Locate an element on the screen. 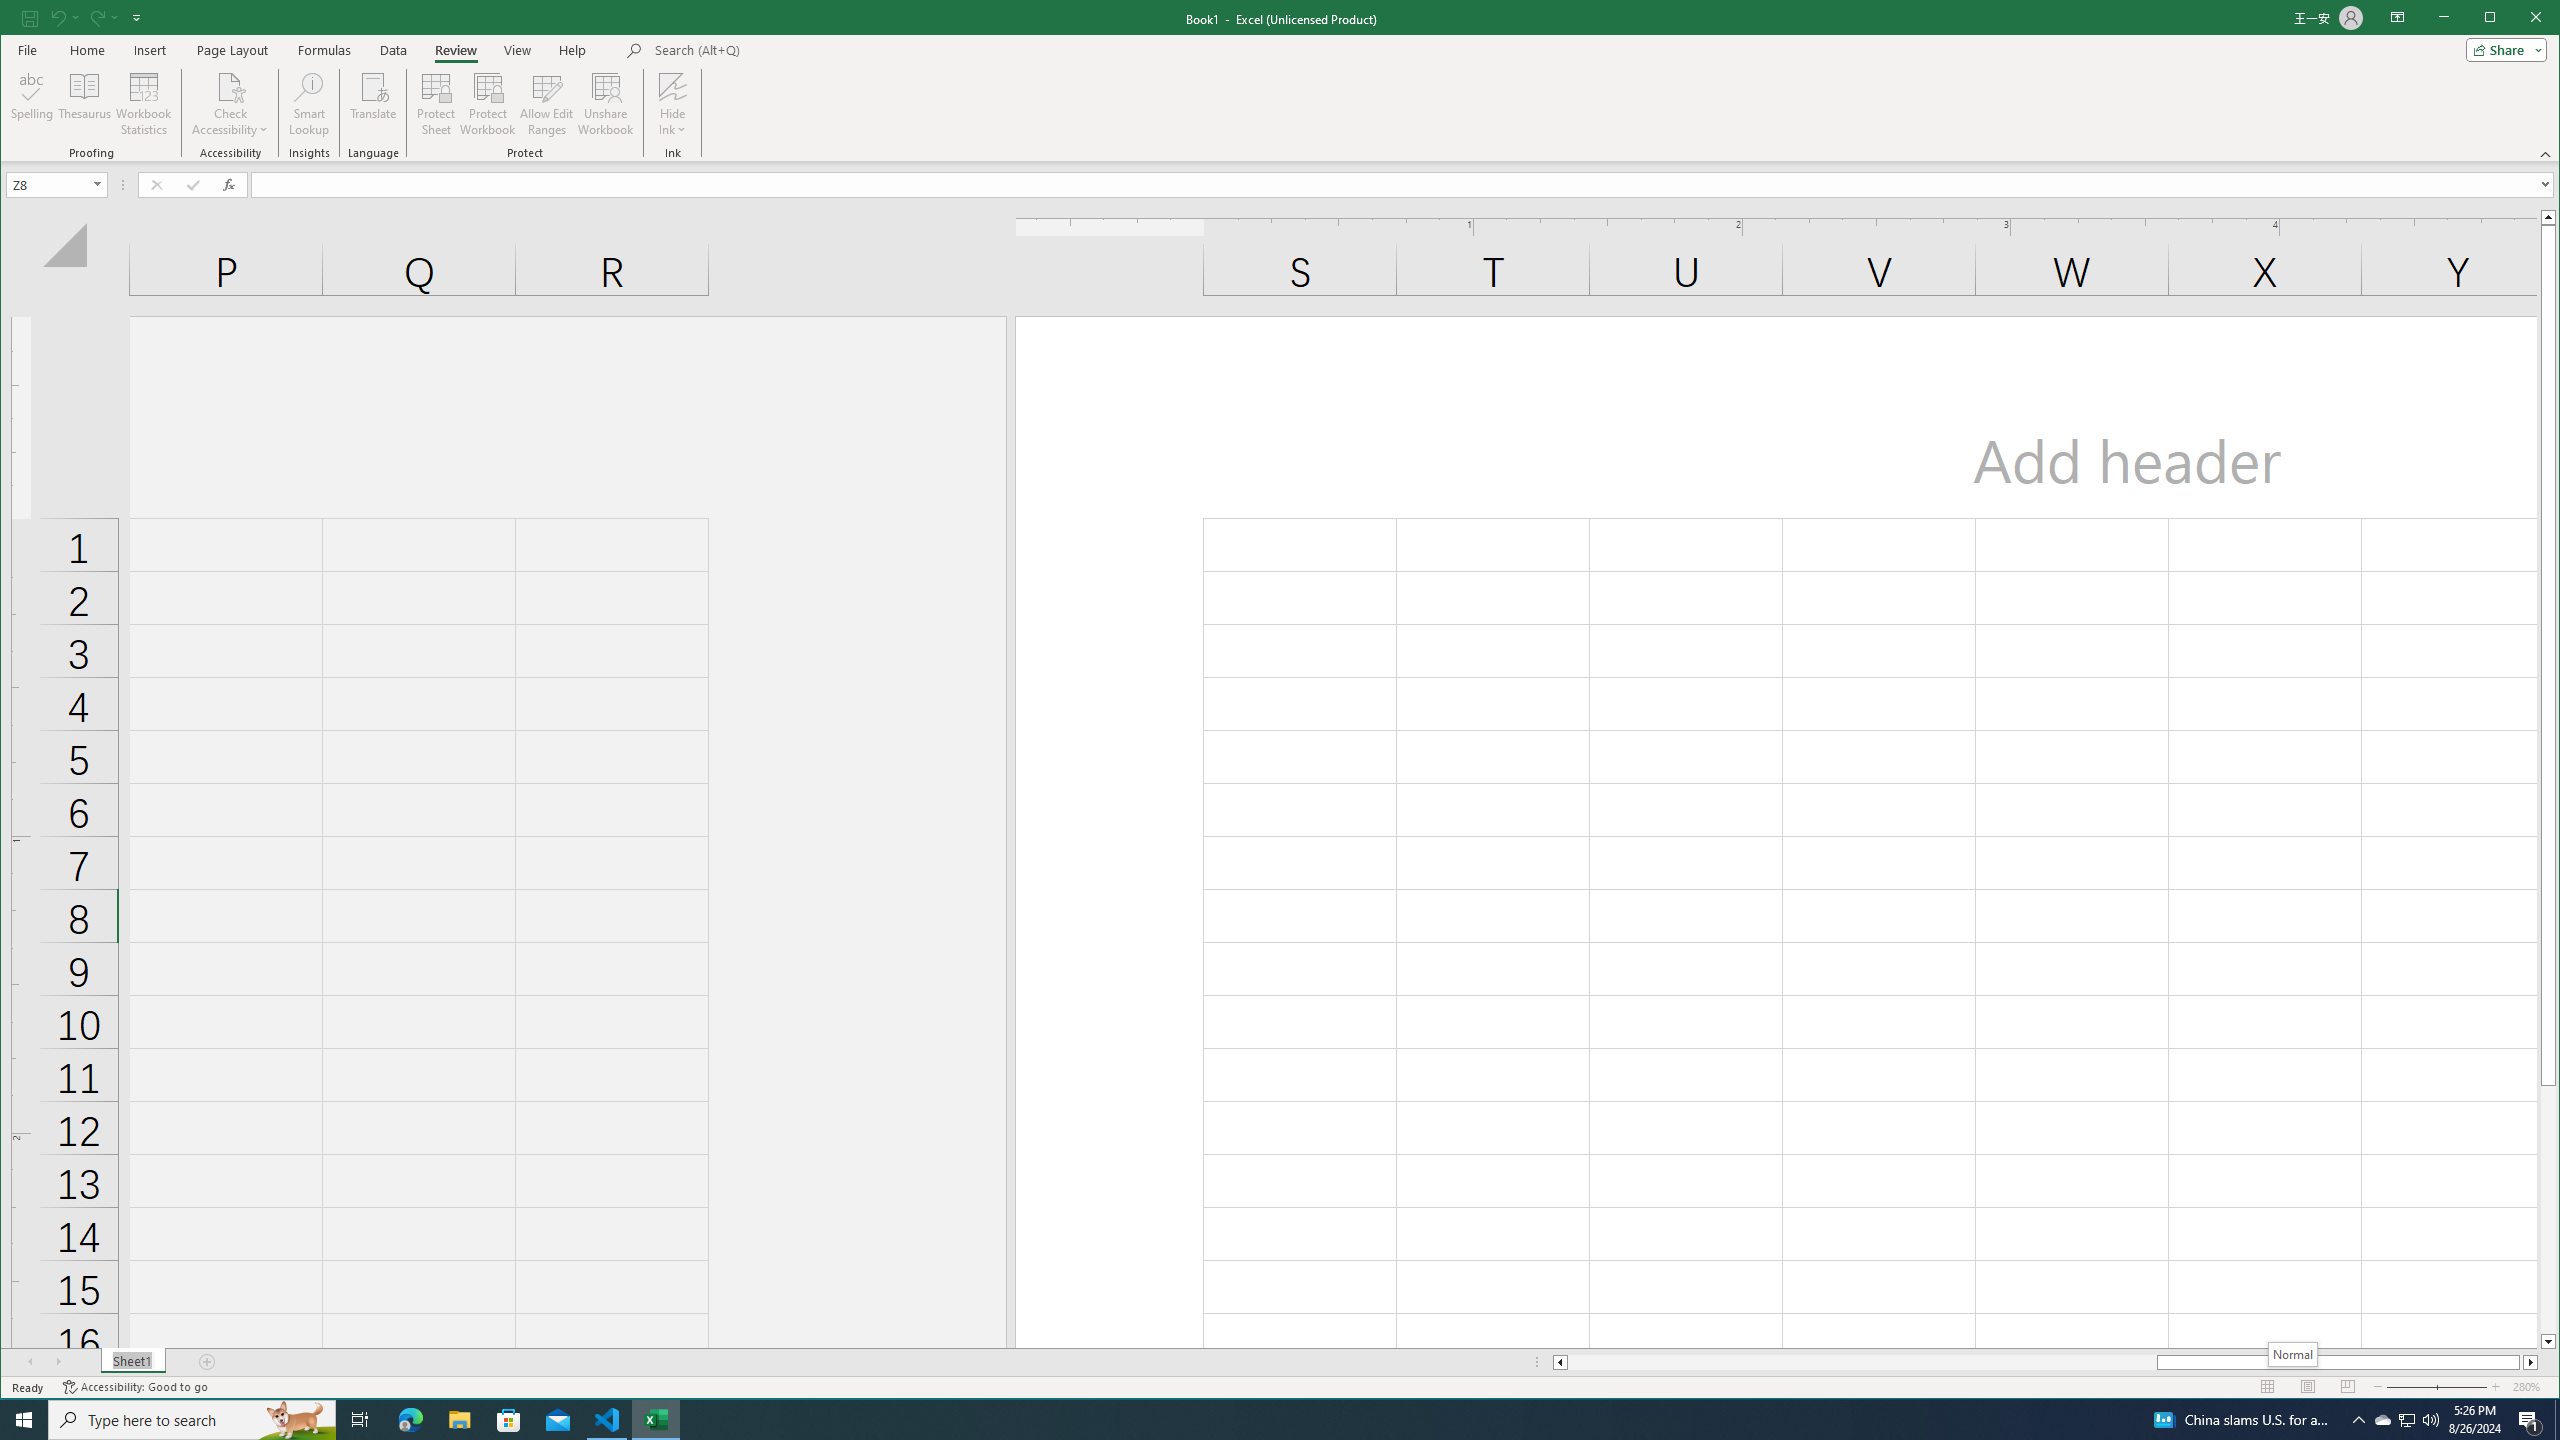 This screenshot has width=2560, height=1440. Protect Workbook... is located at coordinates (488, 104).